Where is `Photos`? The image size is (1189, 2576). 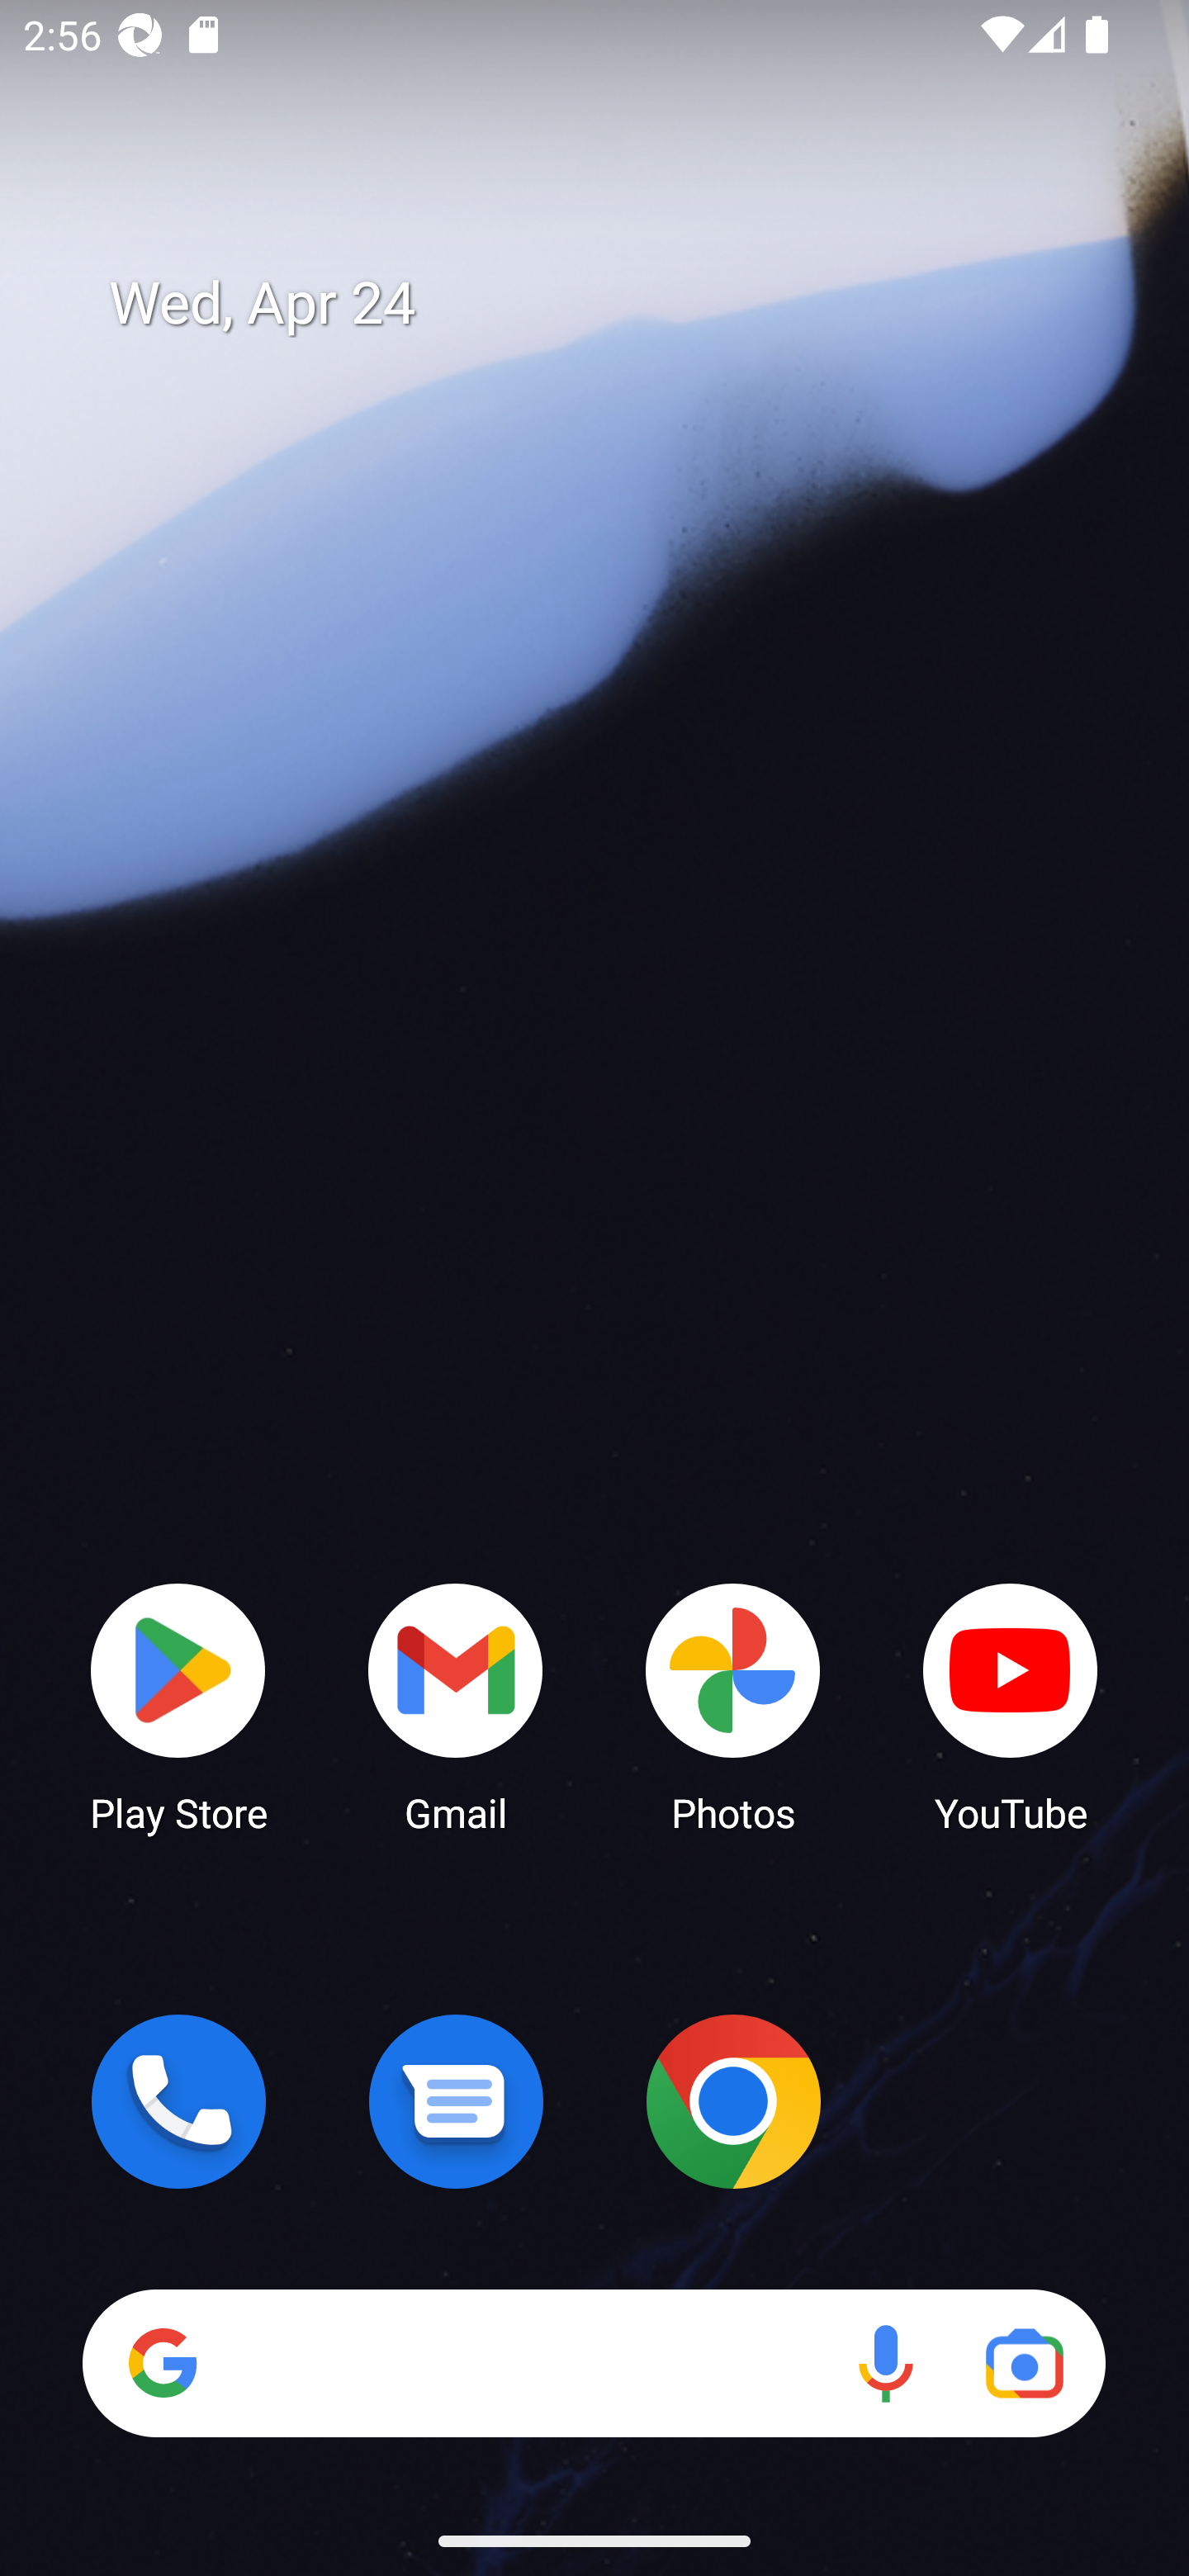 Photos is located at coordinates (733, 1706).